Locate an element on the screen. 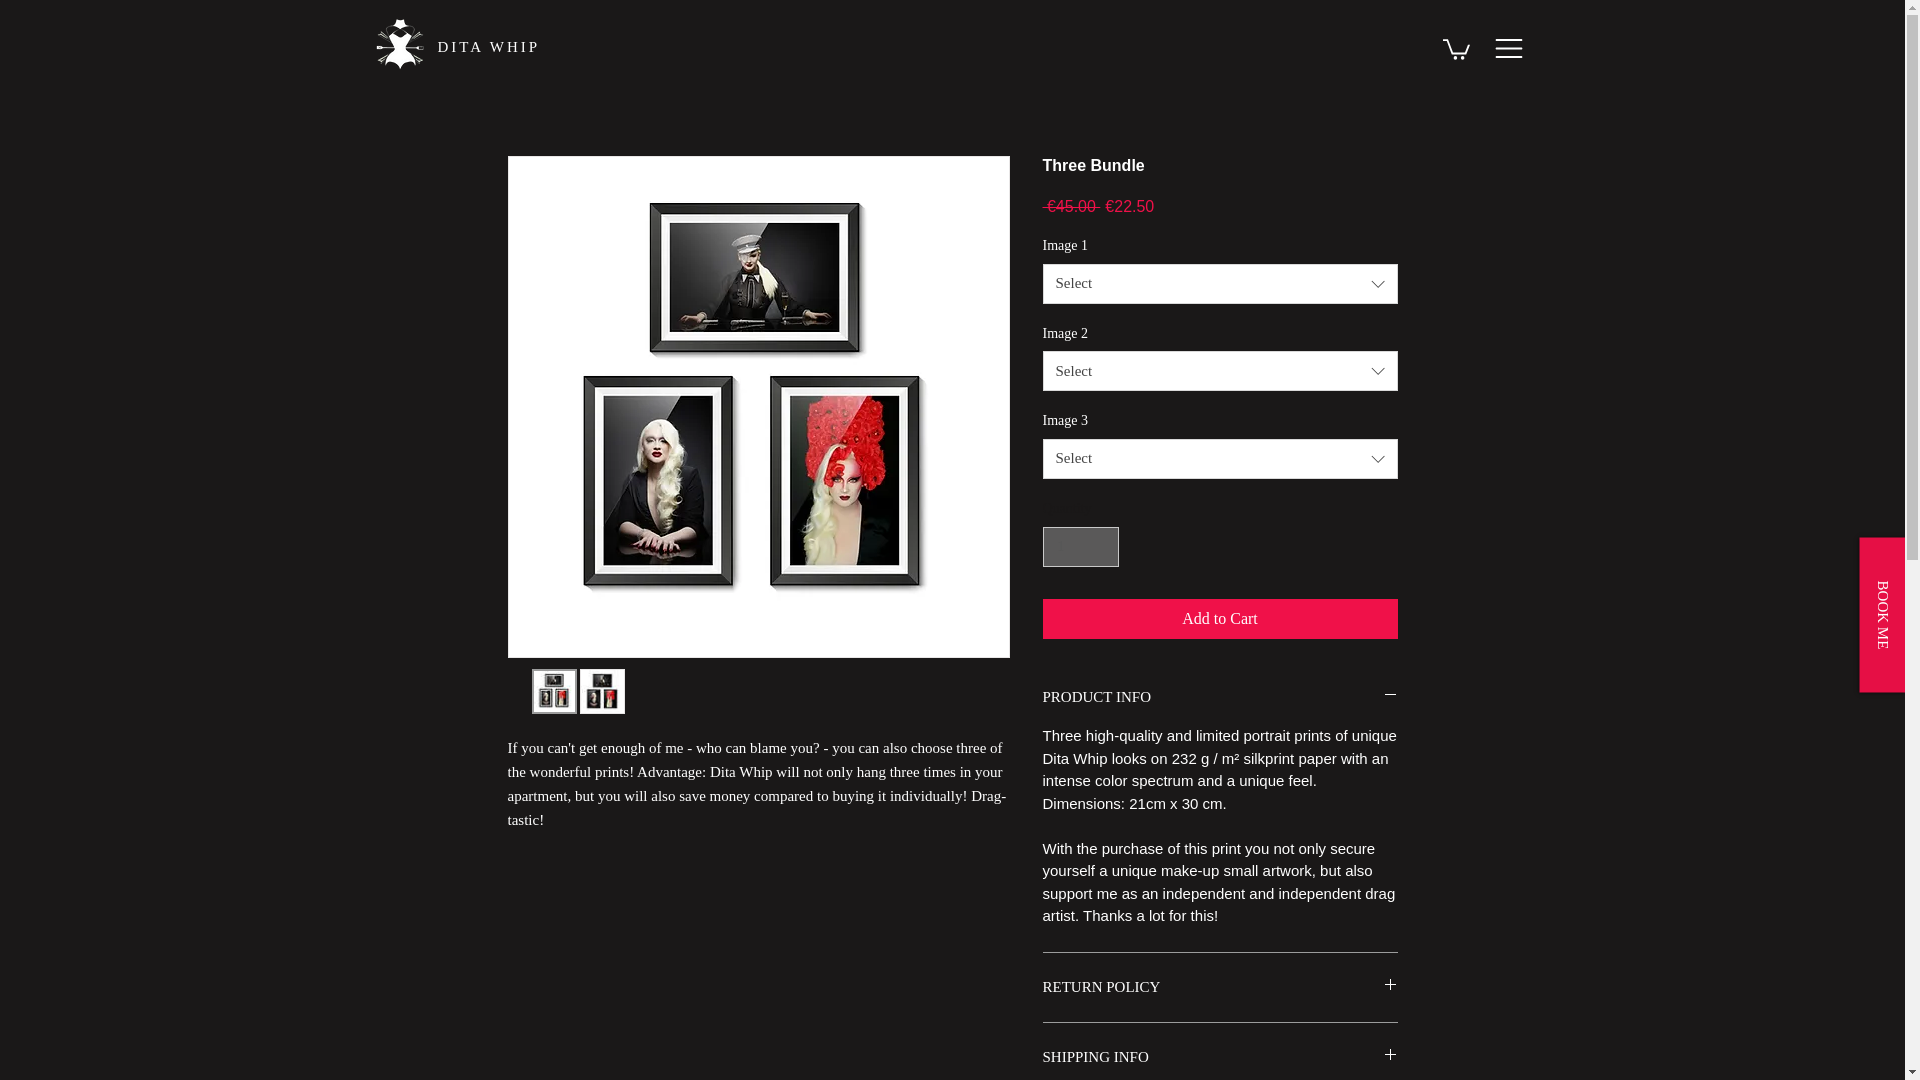  PRODUCT INFO is located at coordinates (1220, 697).